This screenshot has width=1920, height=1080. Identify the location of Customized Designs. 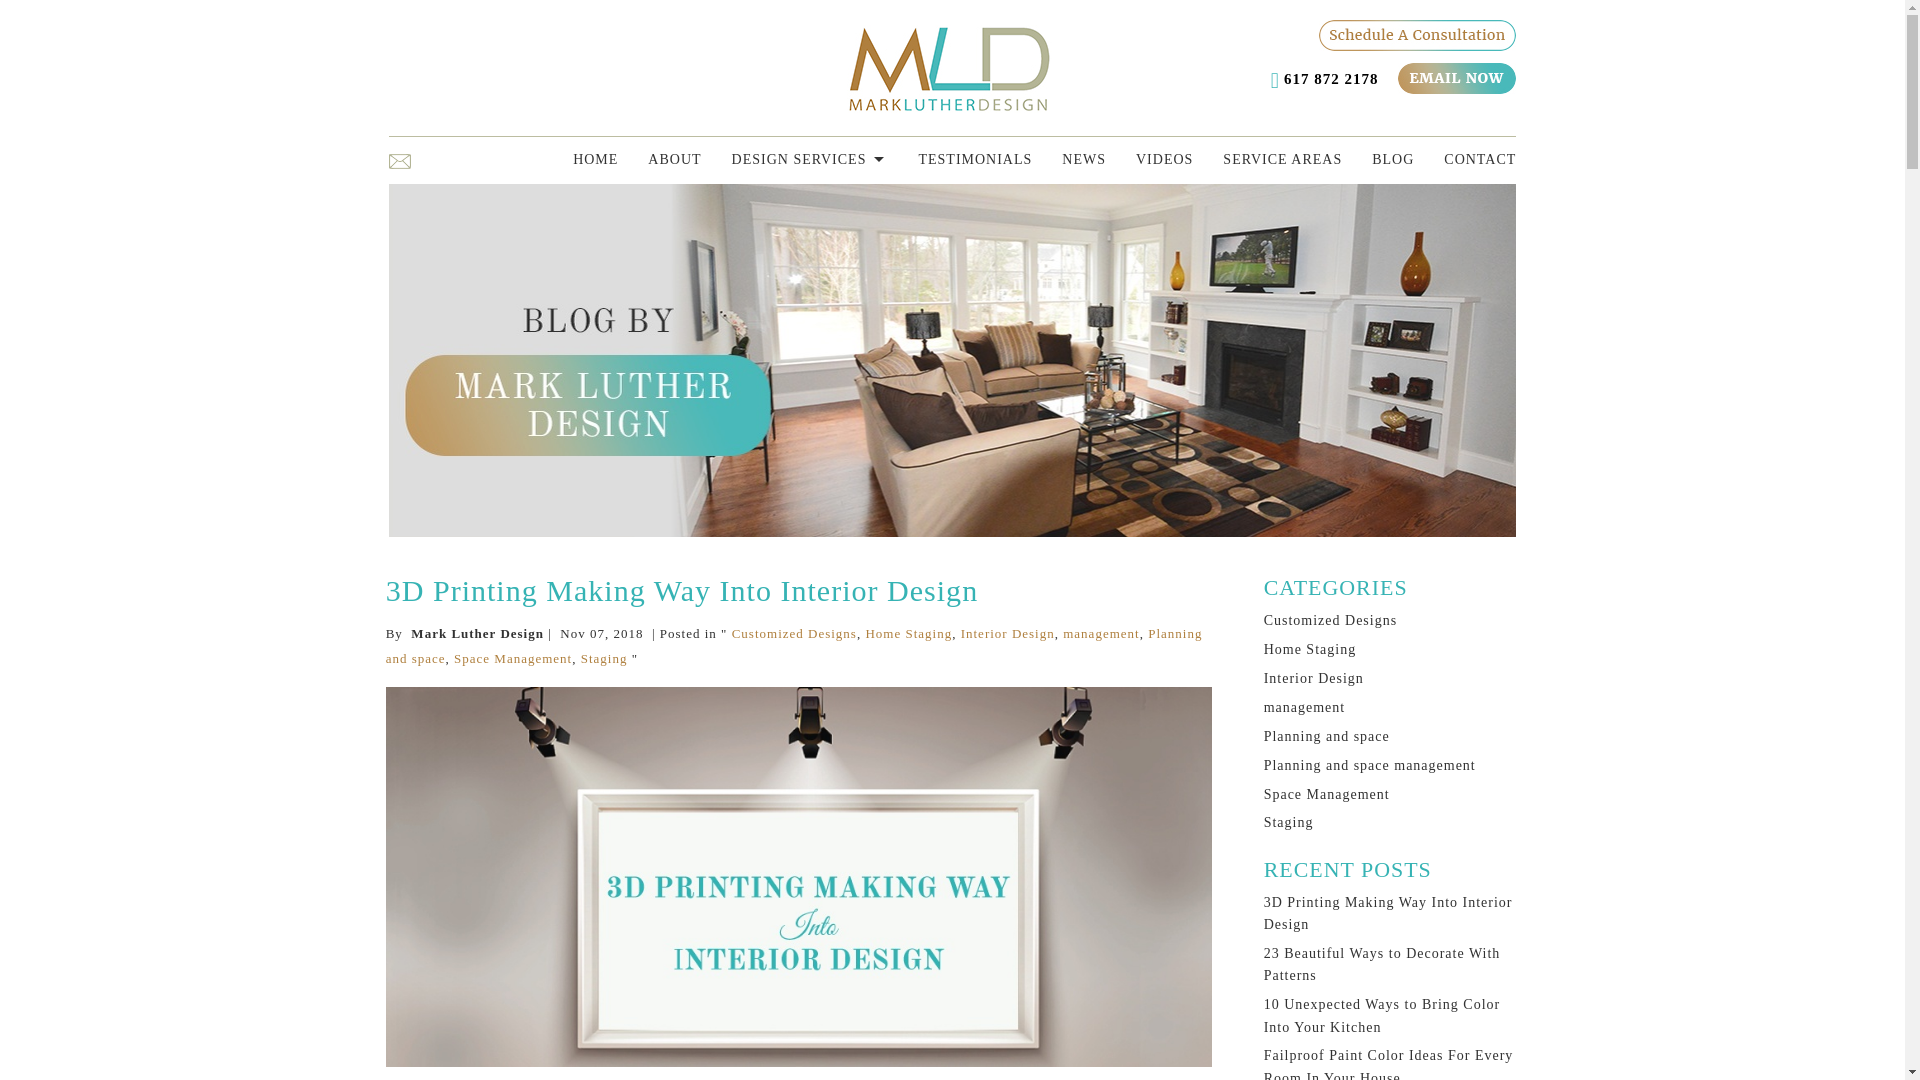
(794, 634).